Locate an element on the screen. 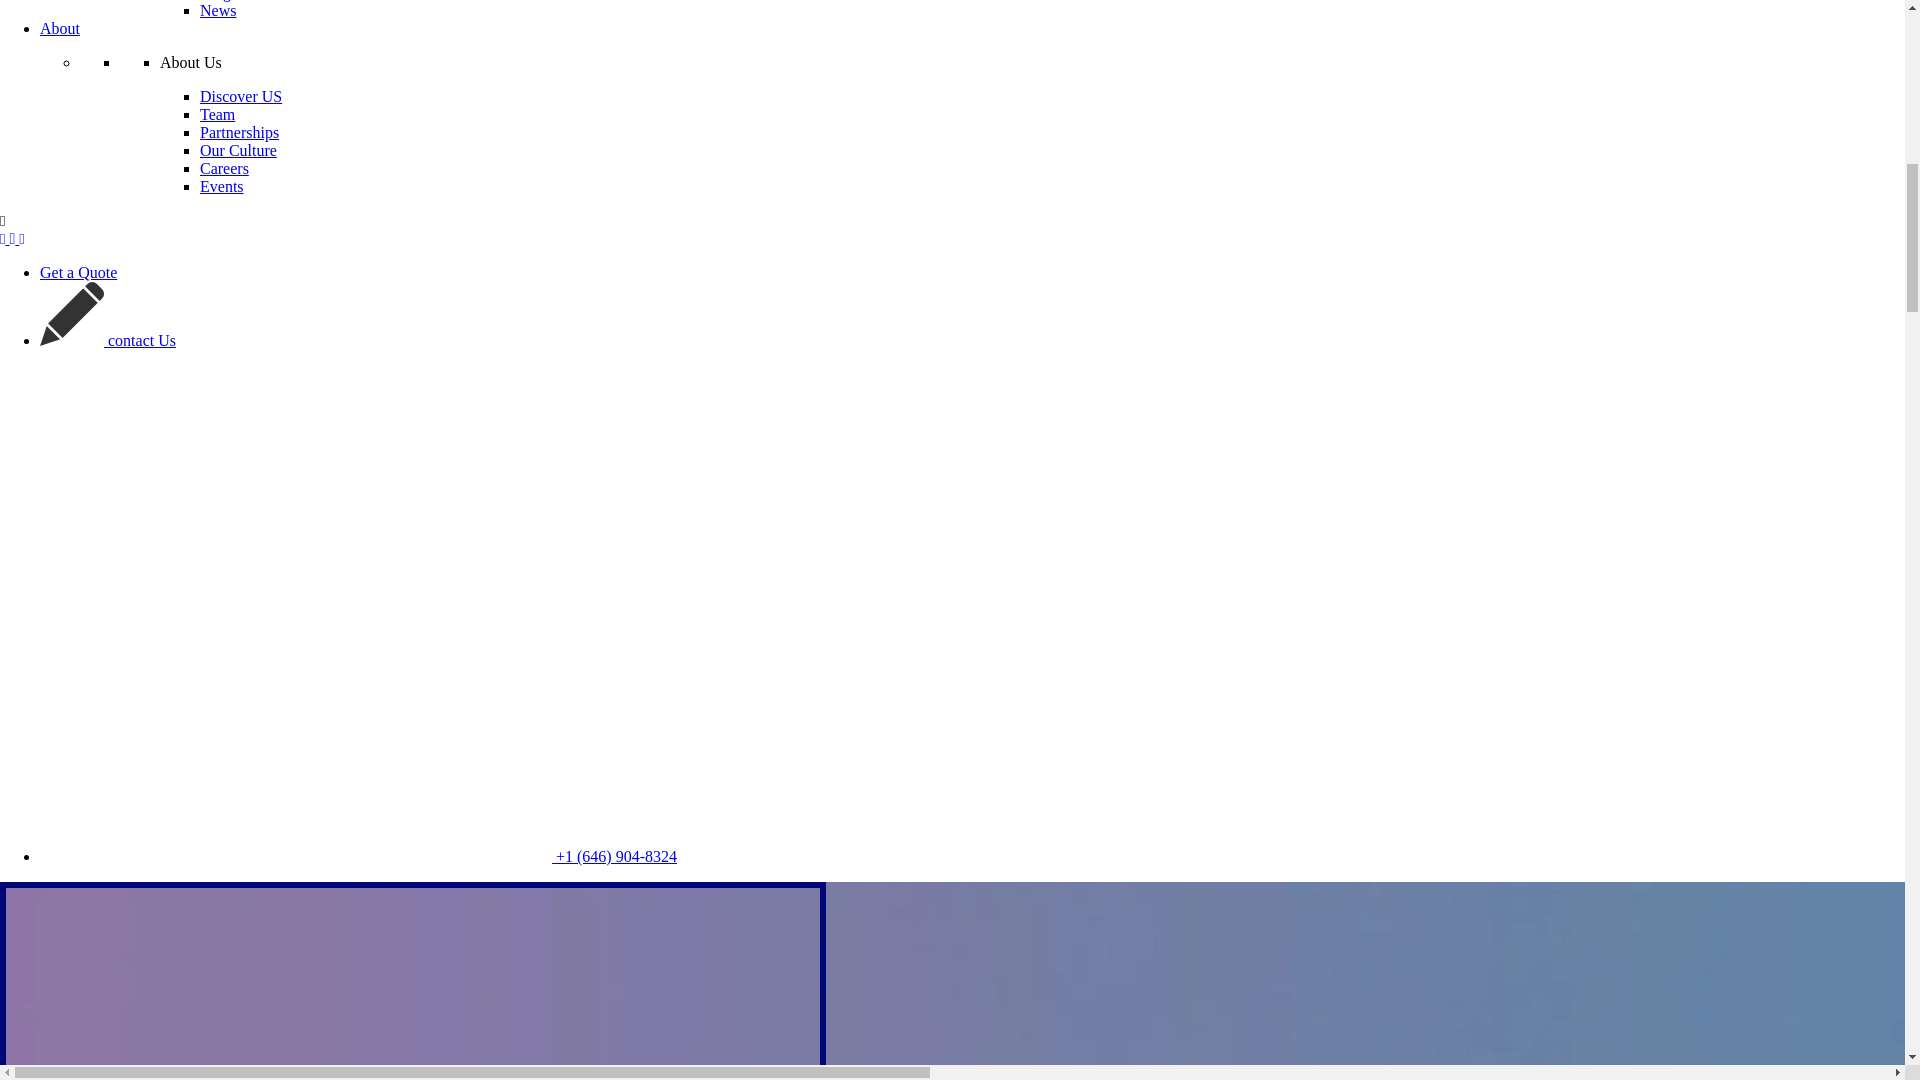 The image size is (1920, 1080). Team is located at coordinates (216, 114).